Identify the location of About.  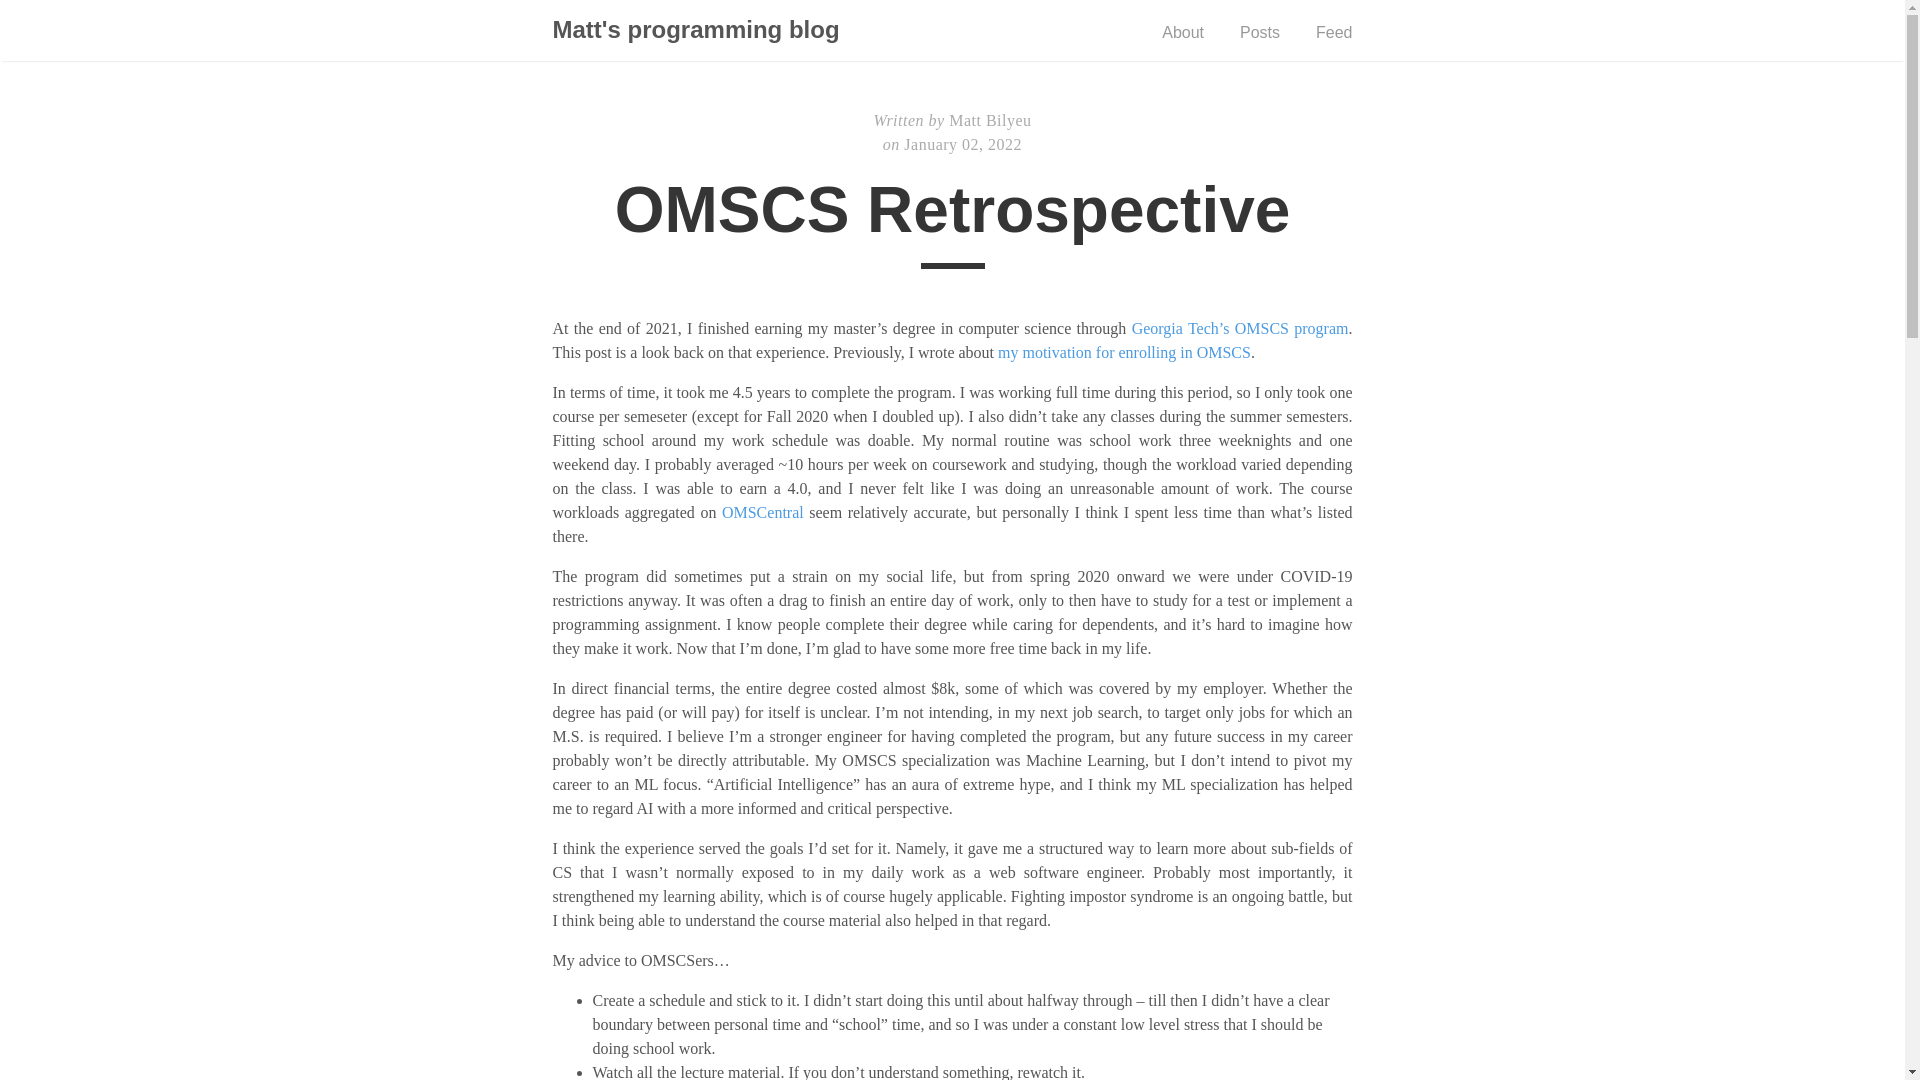
(1182, 32).